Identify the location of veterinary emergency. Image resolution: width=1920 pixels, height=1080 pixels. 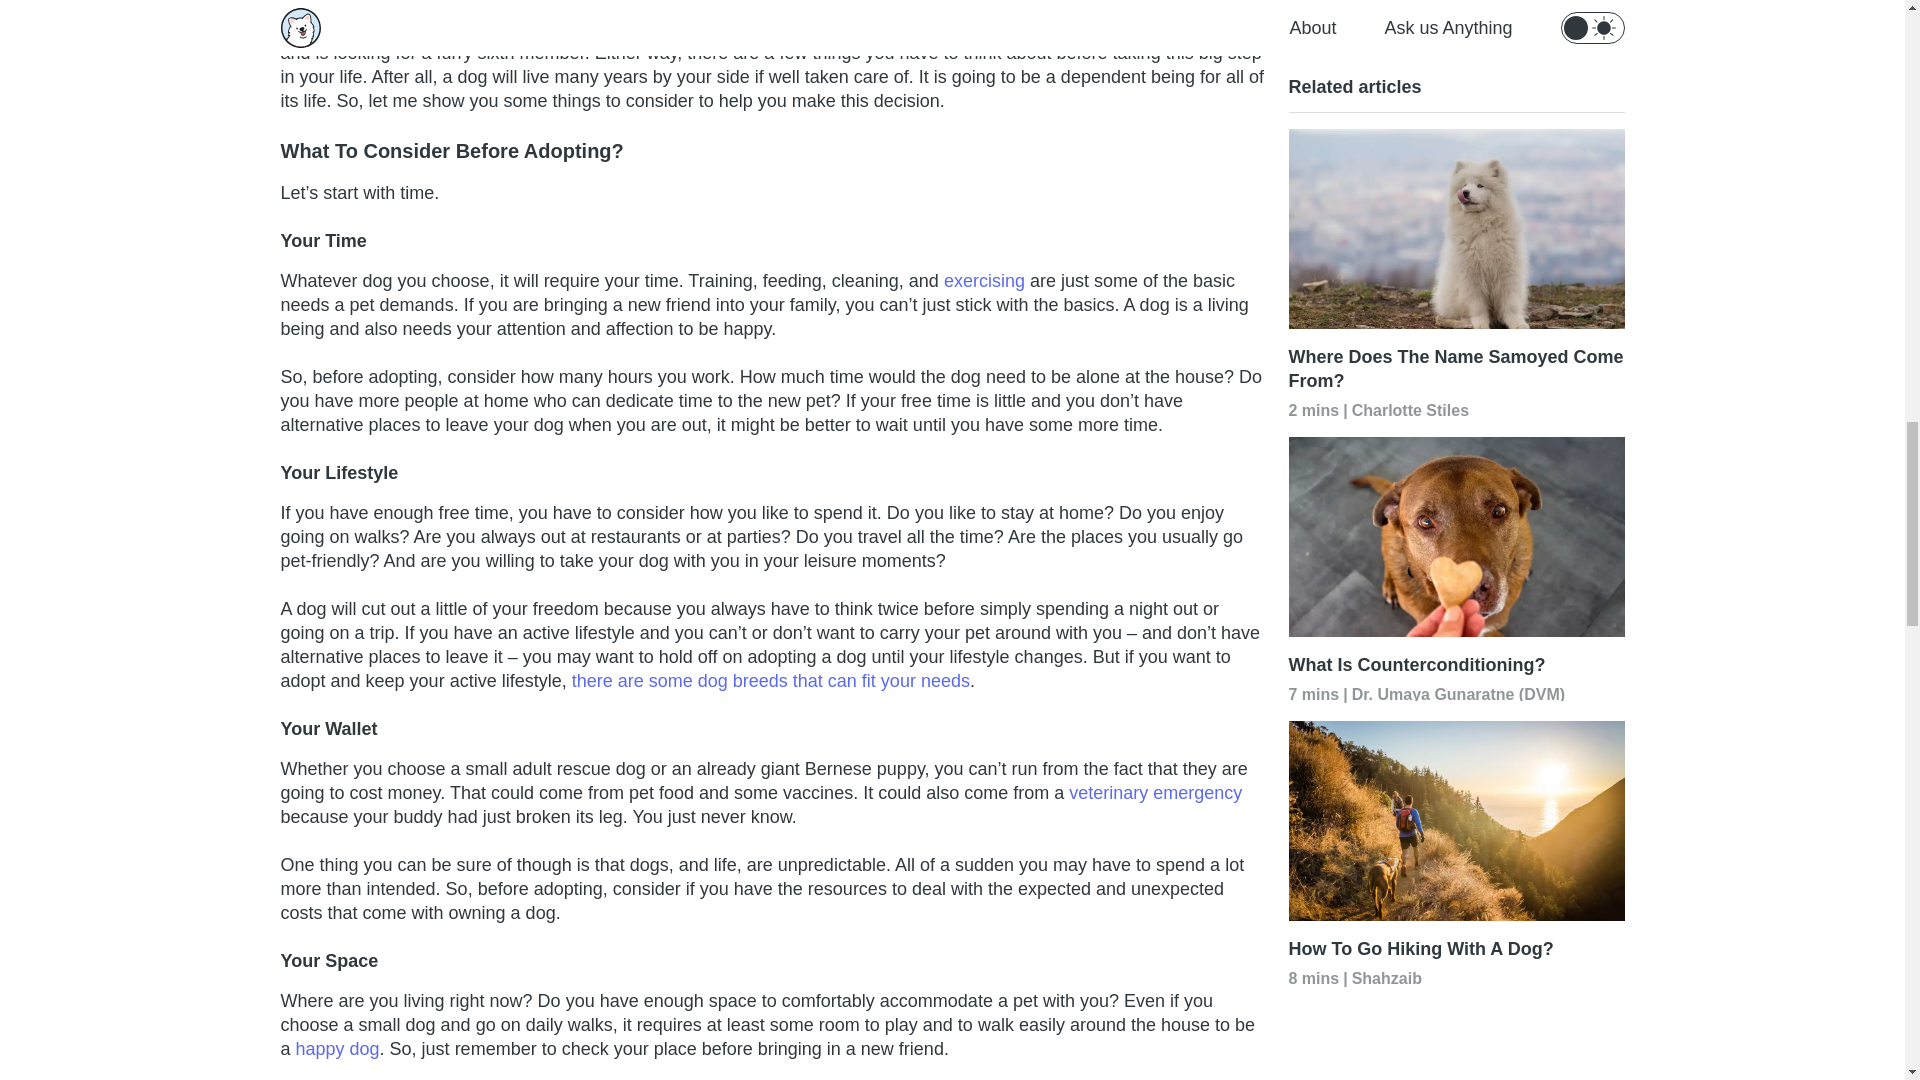
(1156, 793).